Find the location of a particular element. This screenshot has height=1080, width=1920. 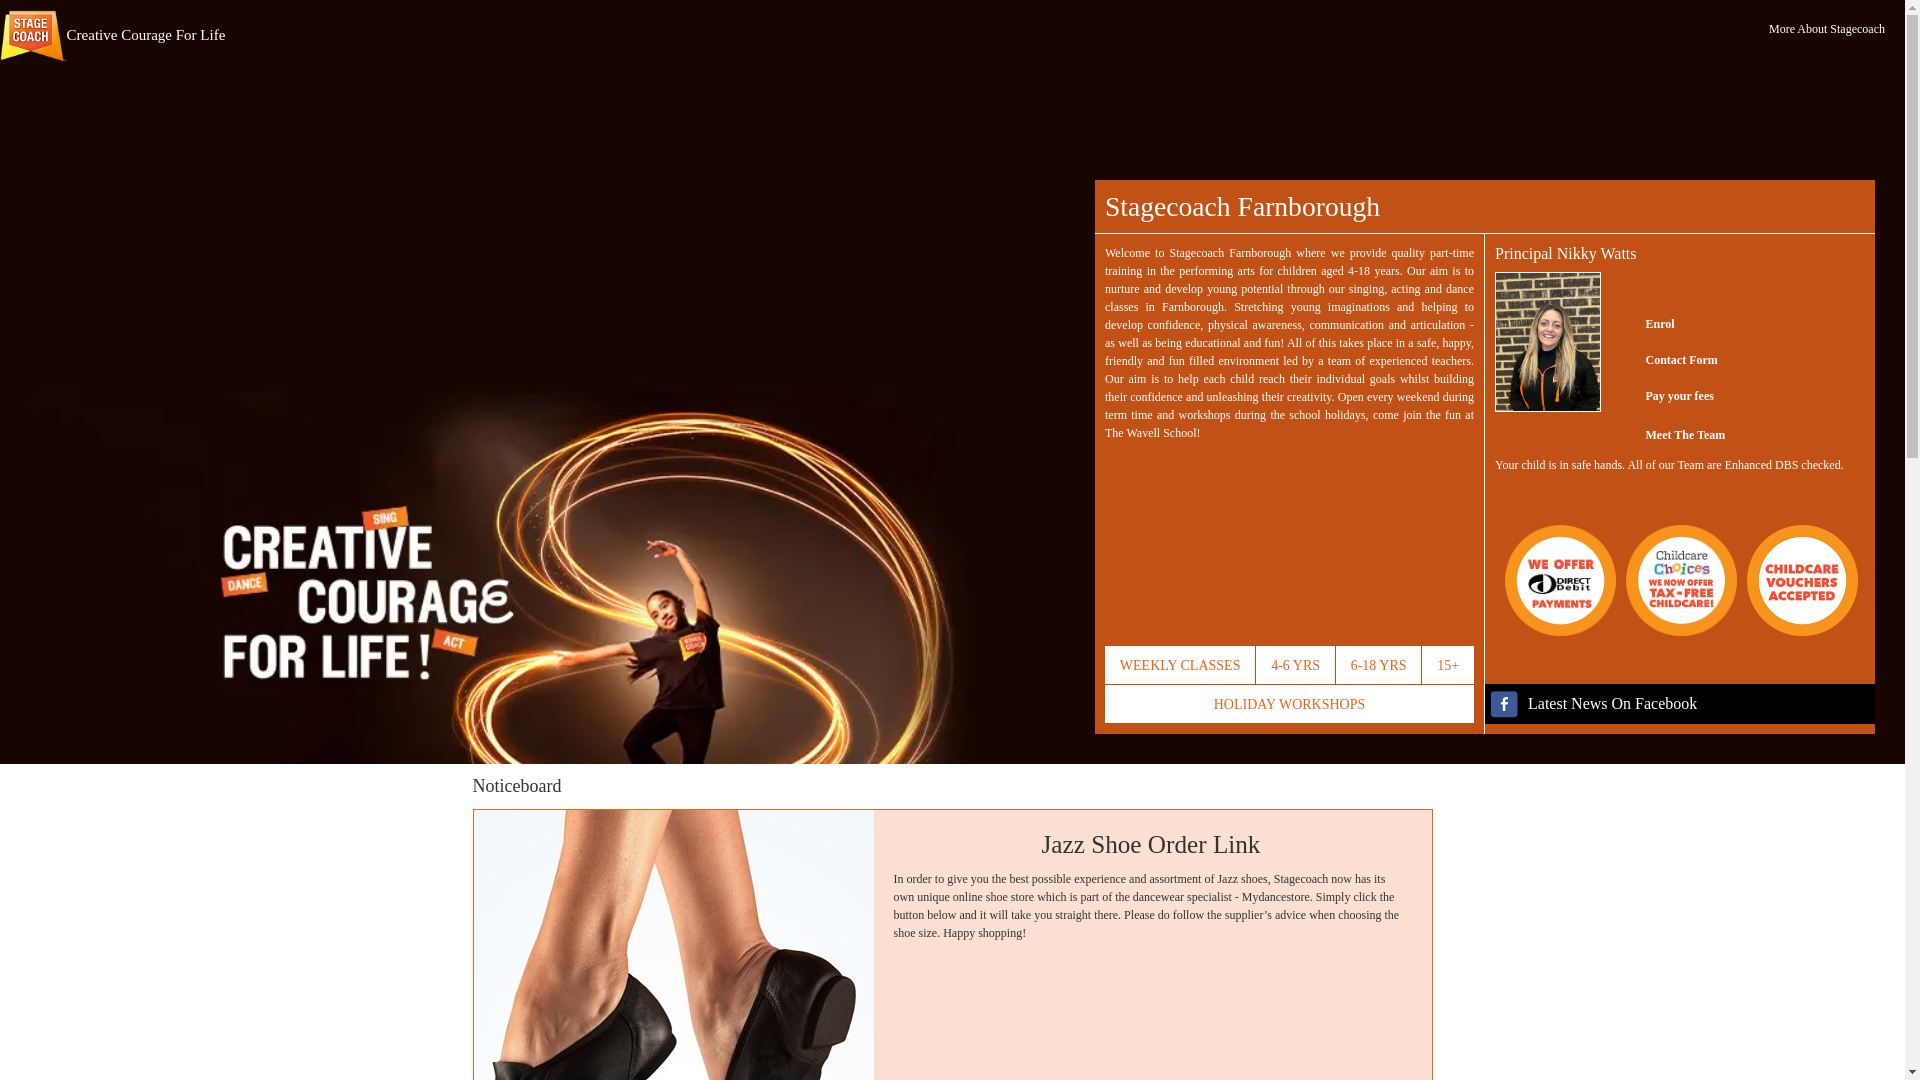

4-6 YRS is located at coordinates (1294, 664).